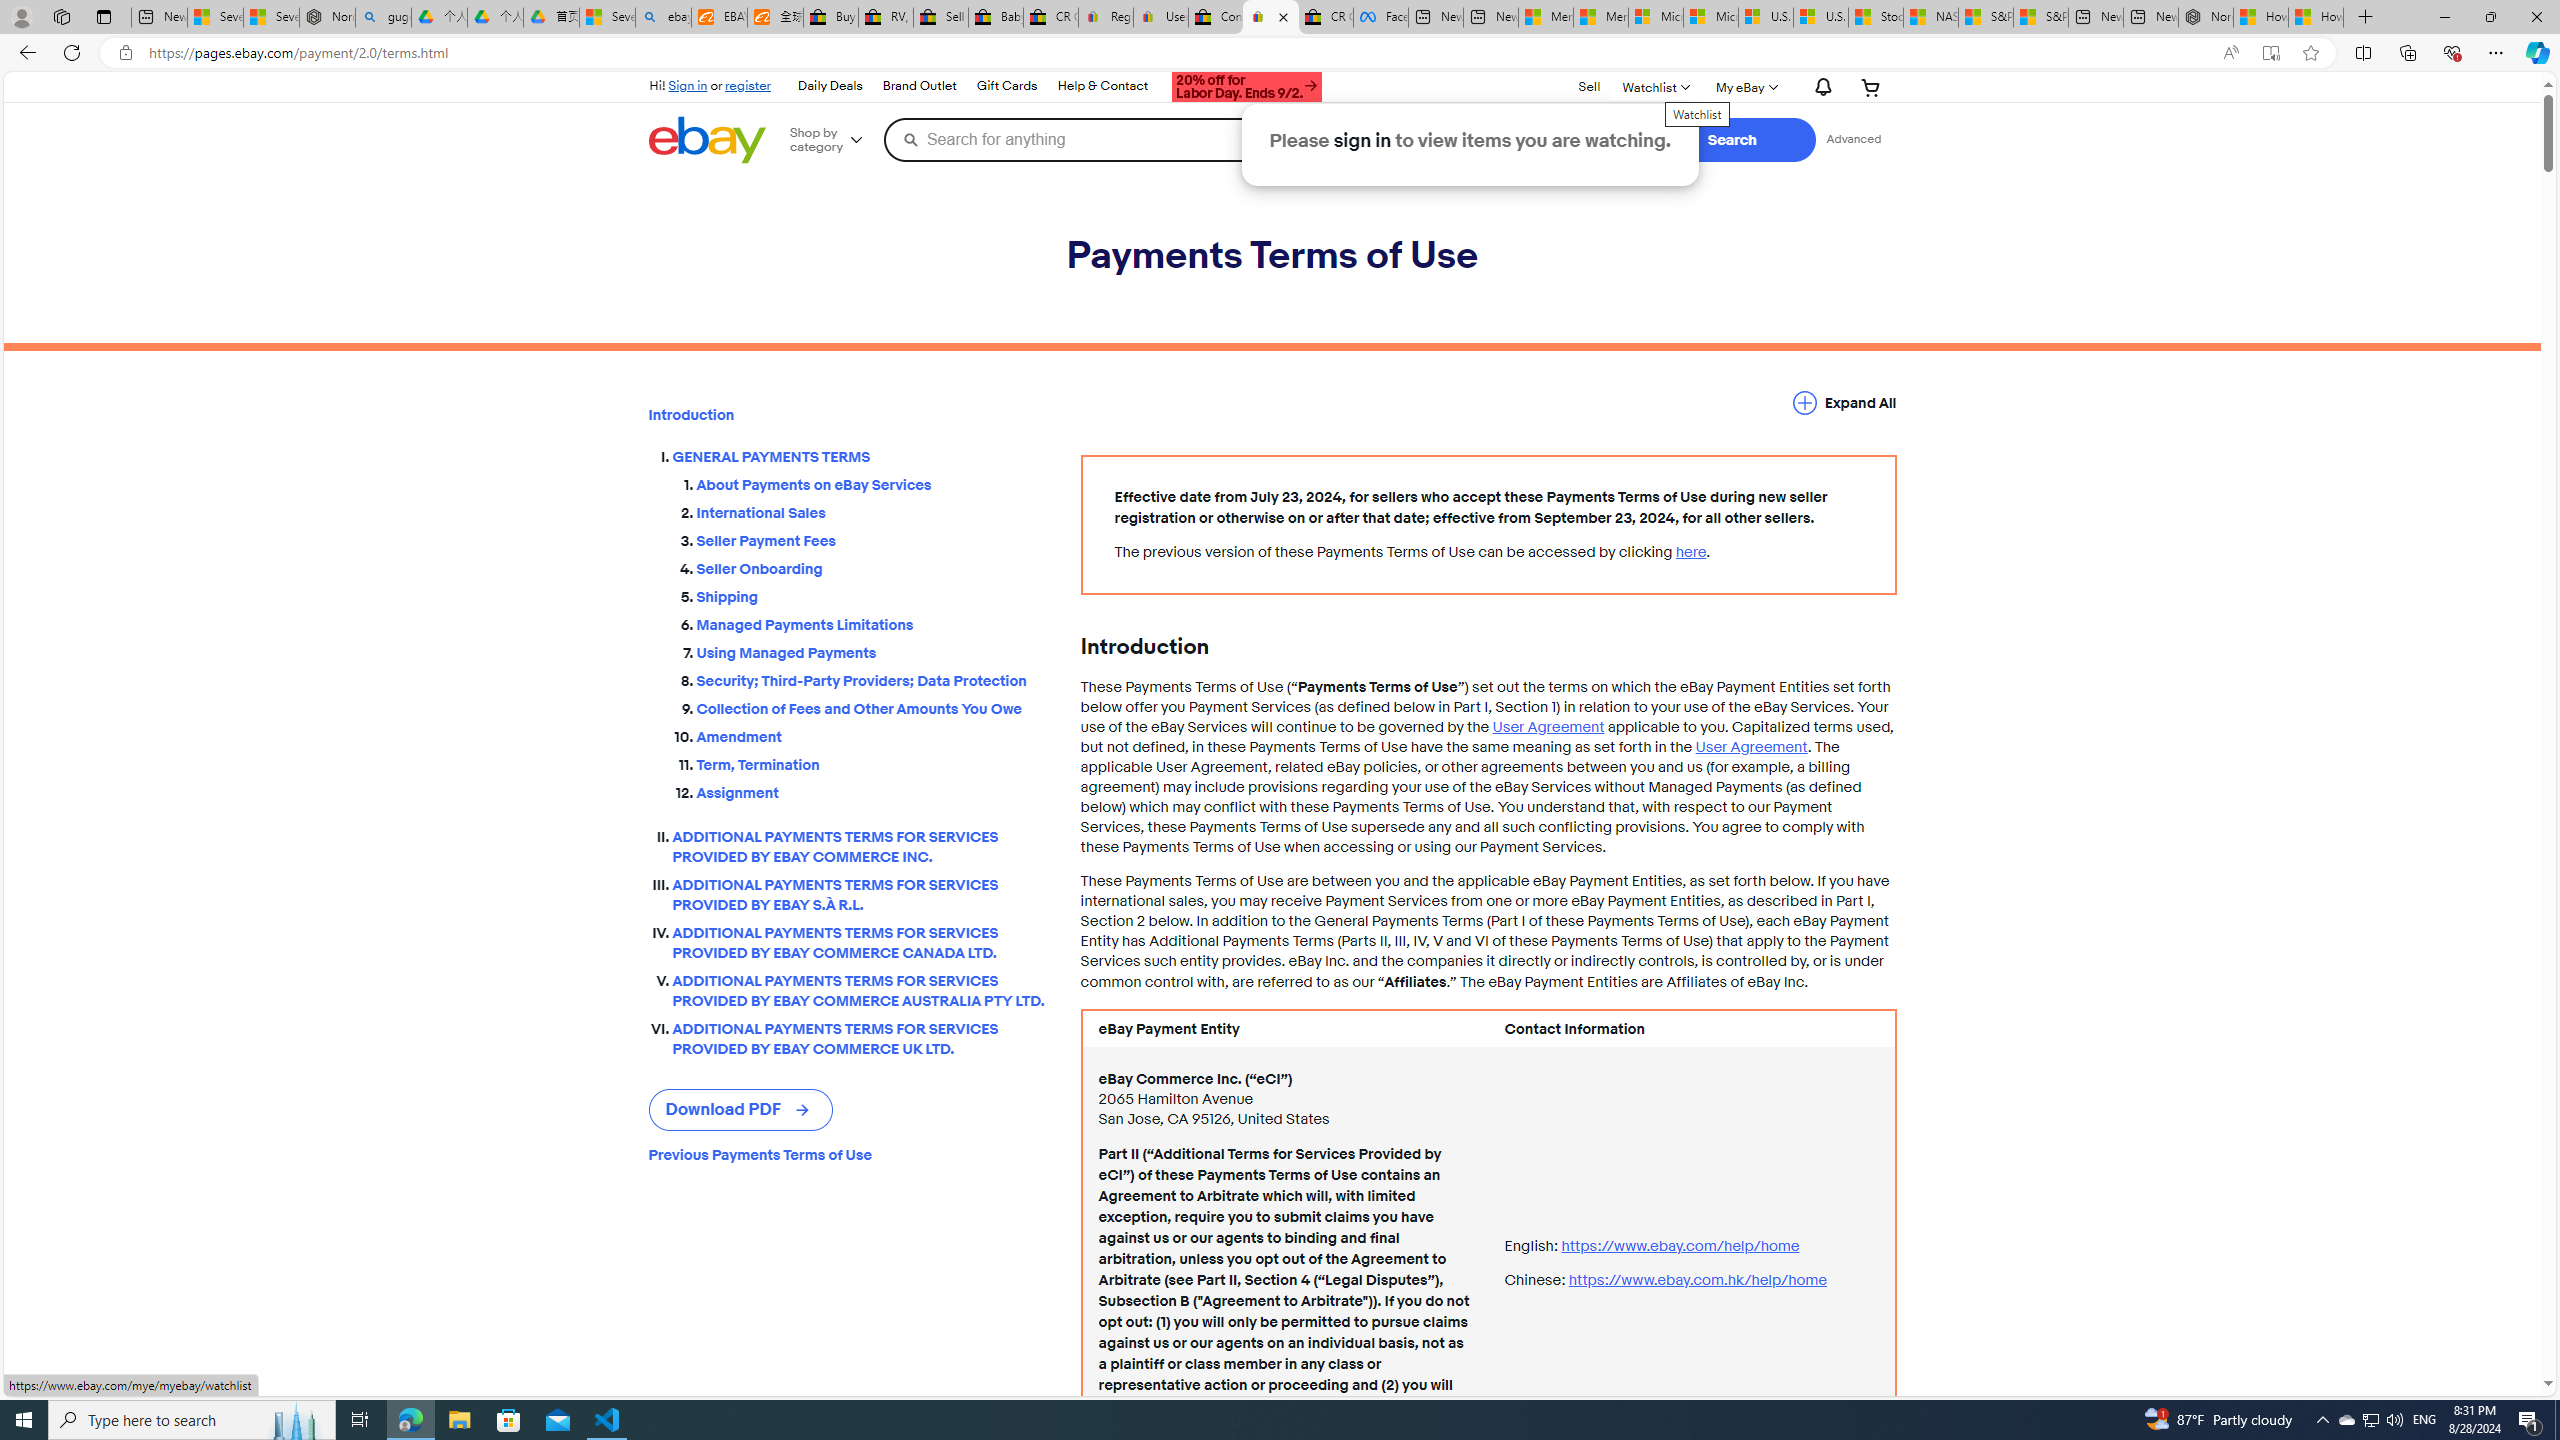 The image size is (2560, 1440). Describe the element at coordinates (872, 765) in the screenshot. I see `Term, Termination` at that location.